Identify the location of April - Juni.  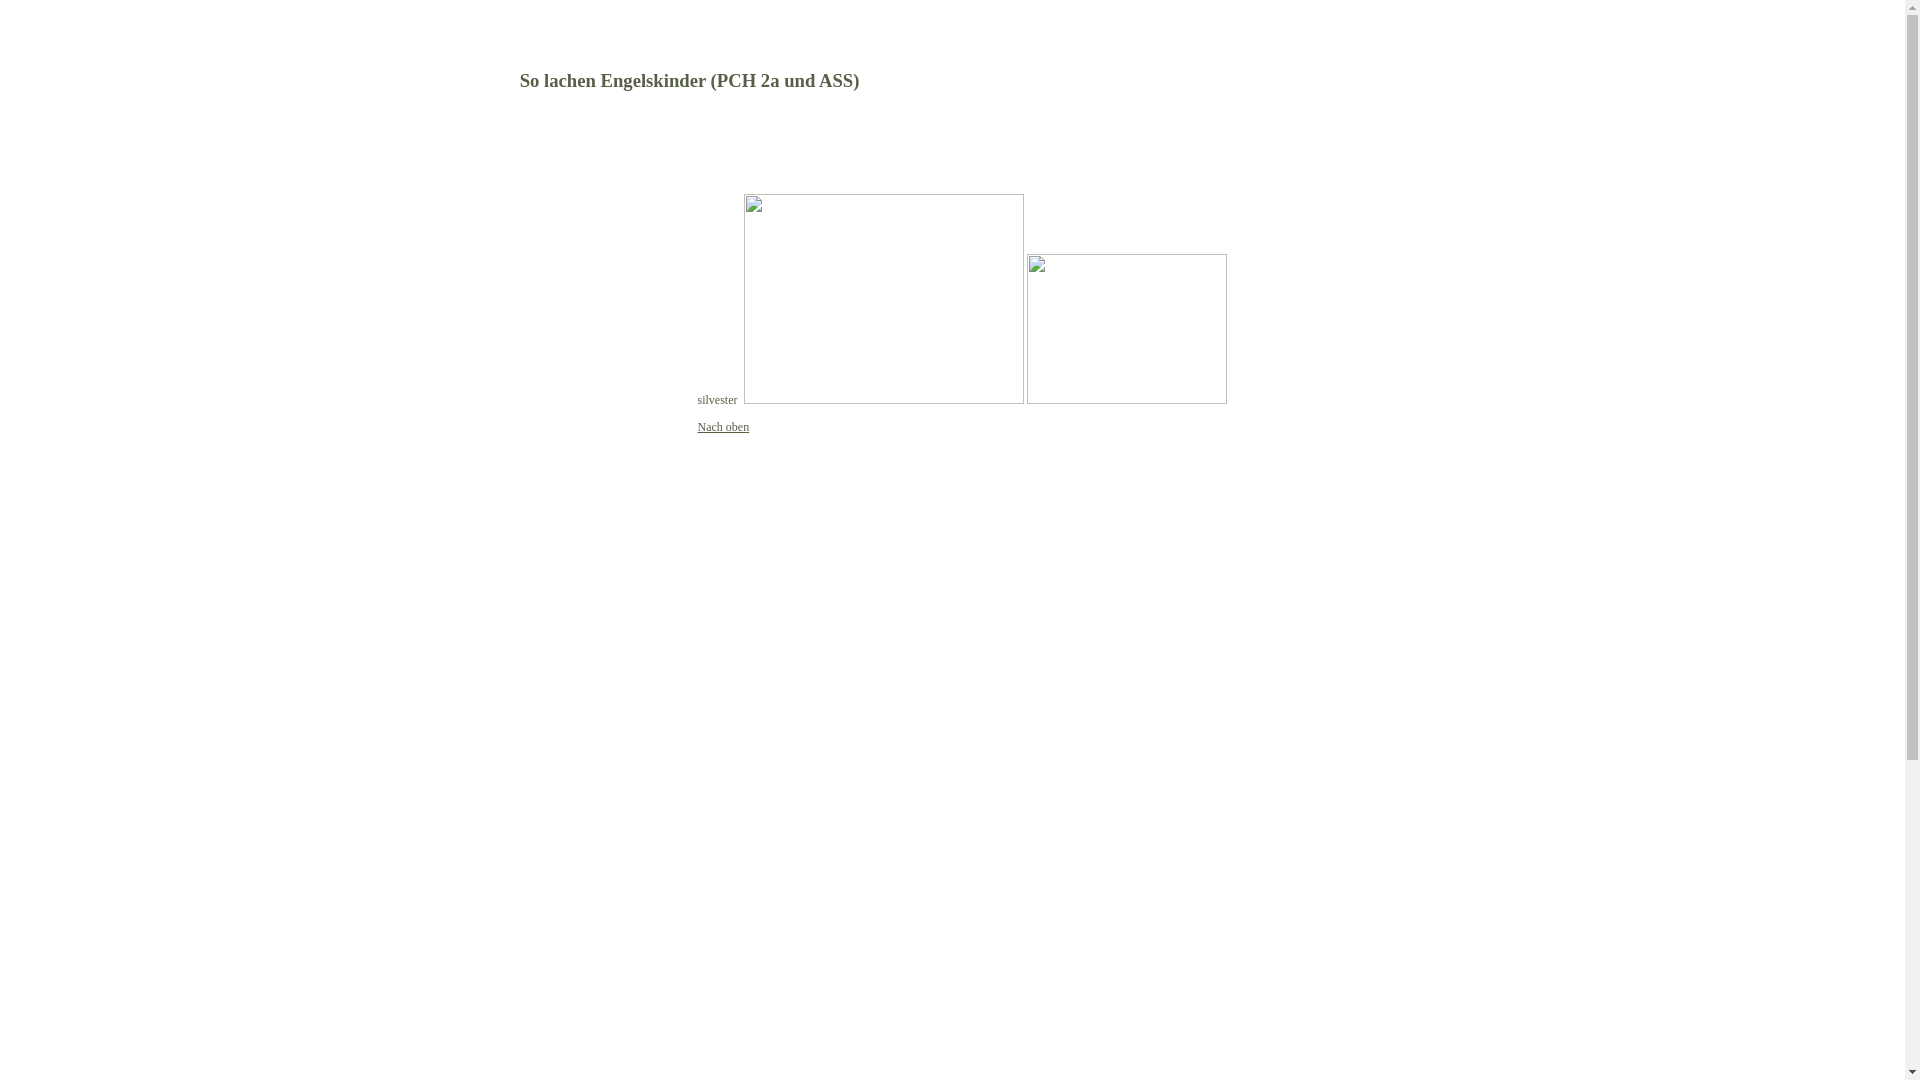
(484, 903).